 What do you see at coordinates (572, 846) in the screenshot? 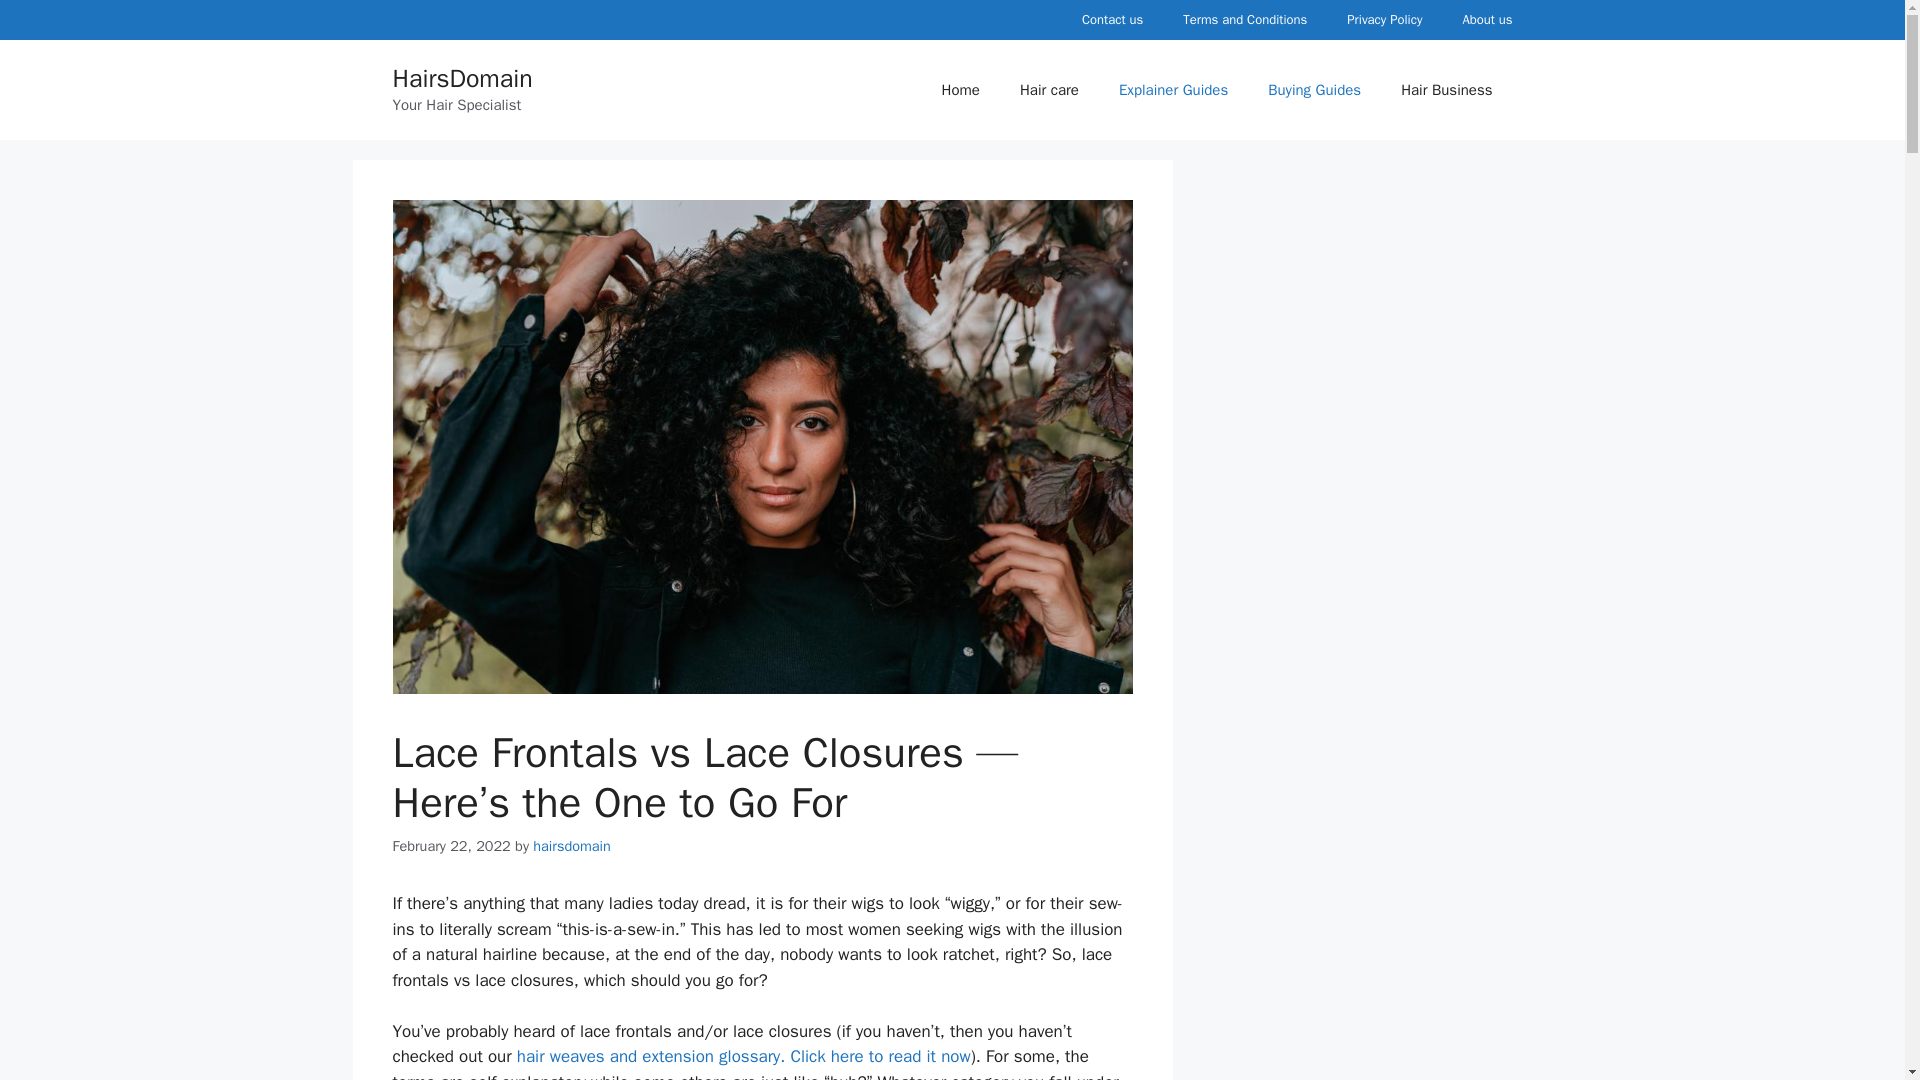
I see `hairsdomain` at bounding box center [572, 846].